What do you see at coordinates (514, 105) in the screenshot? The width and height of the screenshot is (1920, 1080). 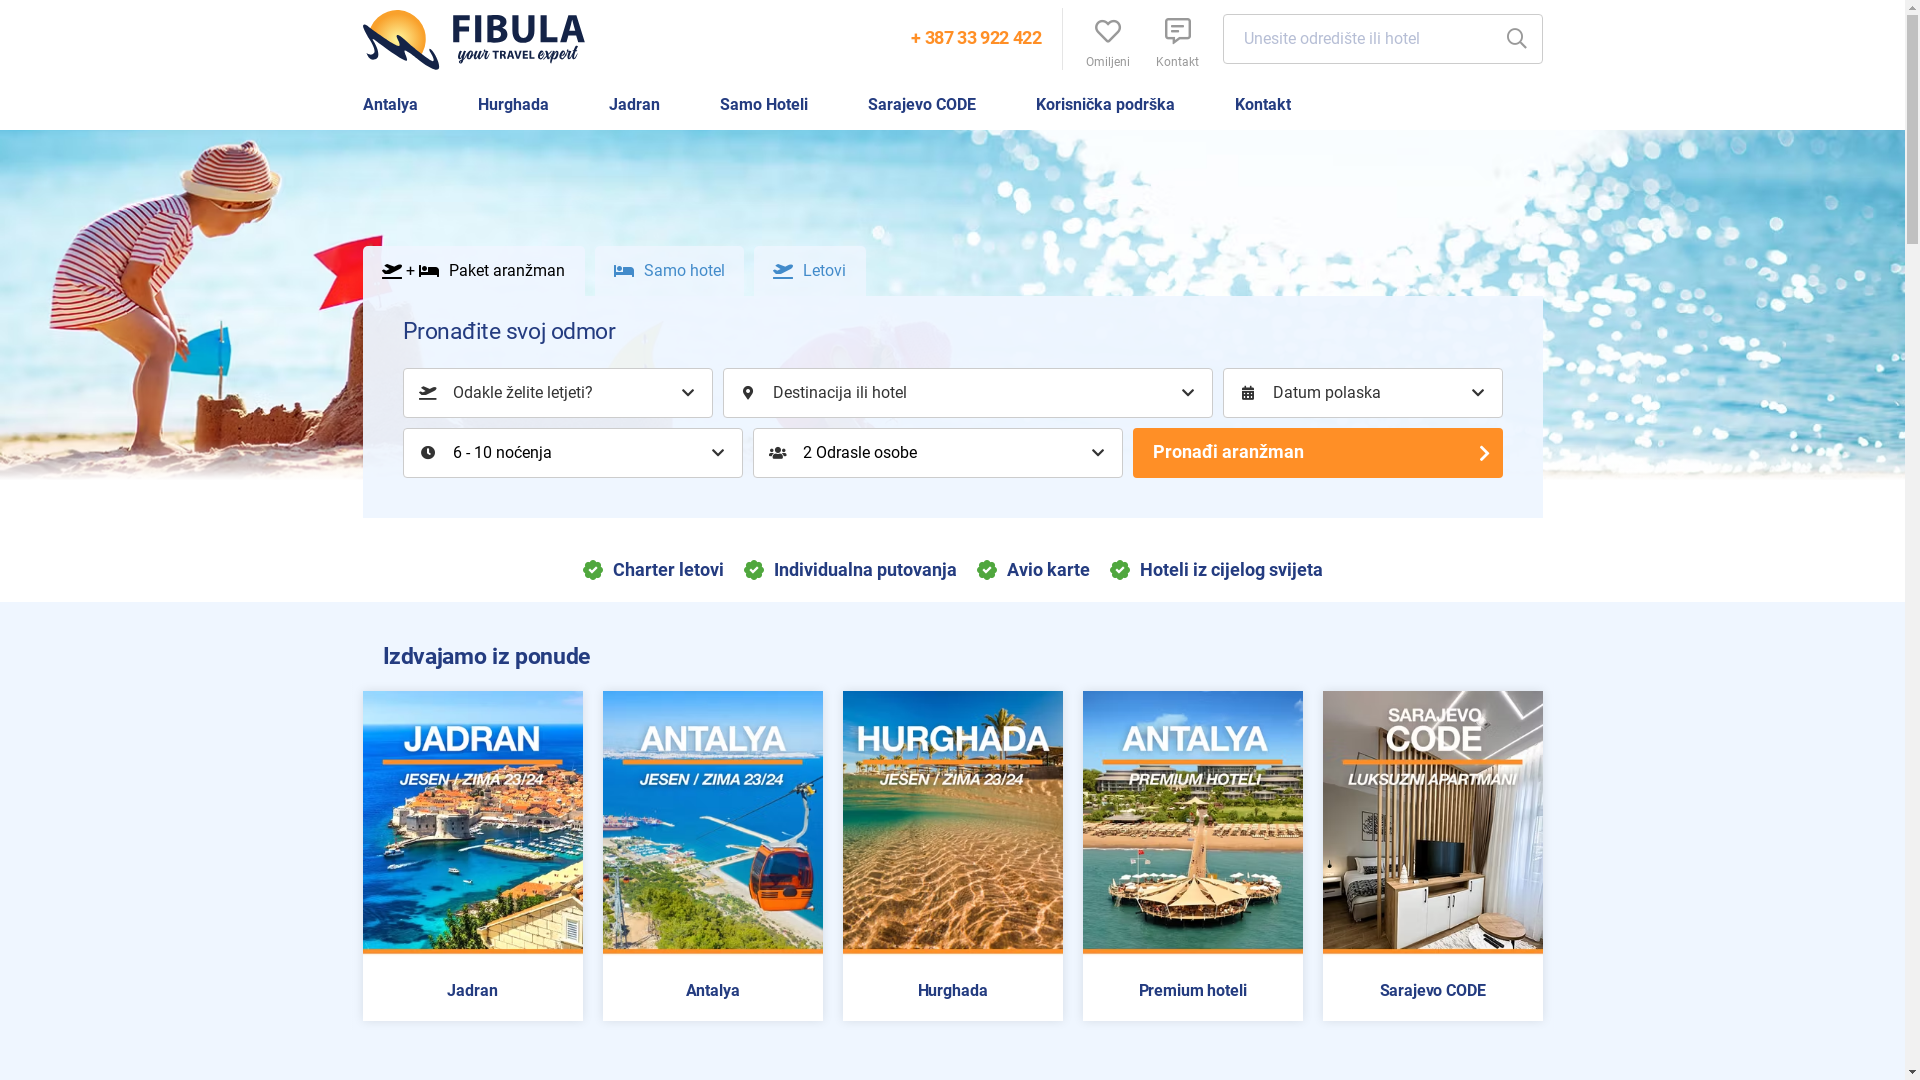 I see `Hurghada` at bounding box center [514, 105].